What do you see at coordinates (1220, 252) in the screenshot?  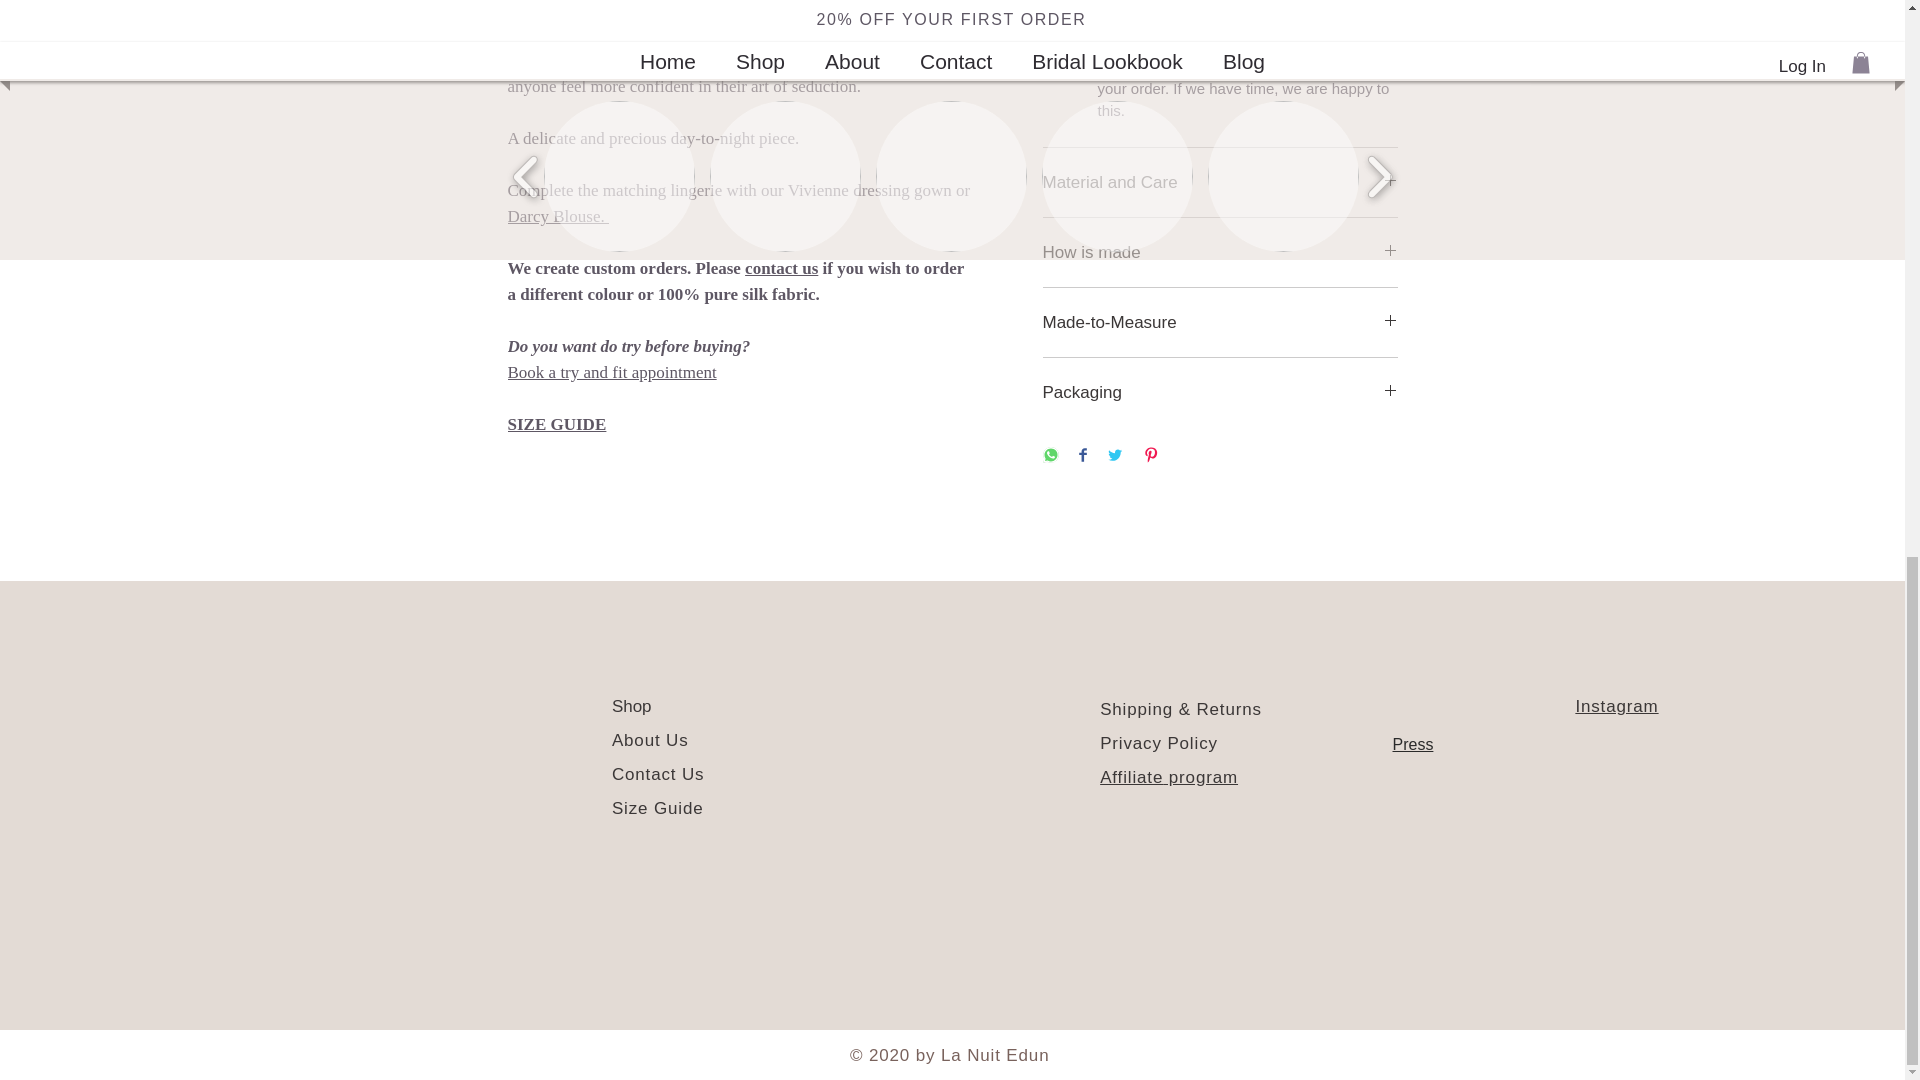 I see `How is made` at bounding box center [1220, 252].